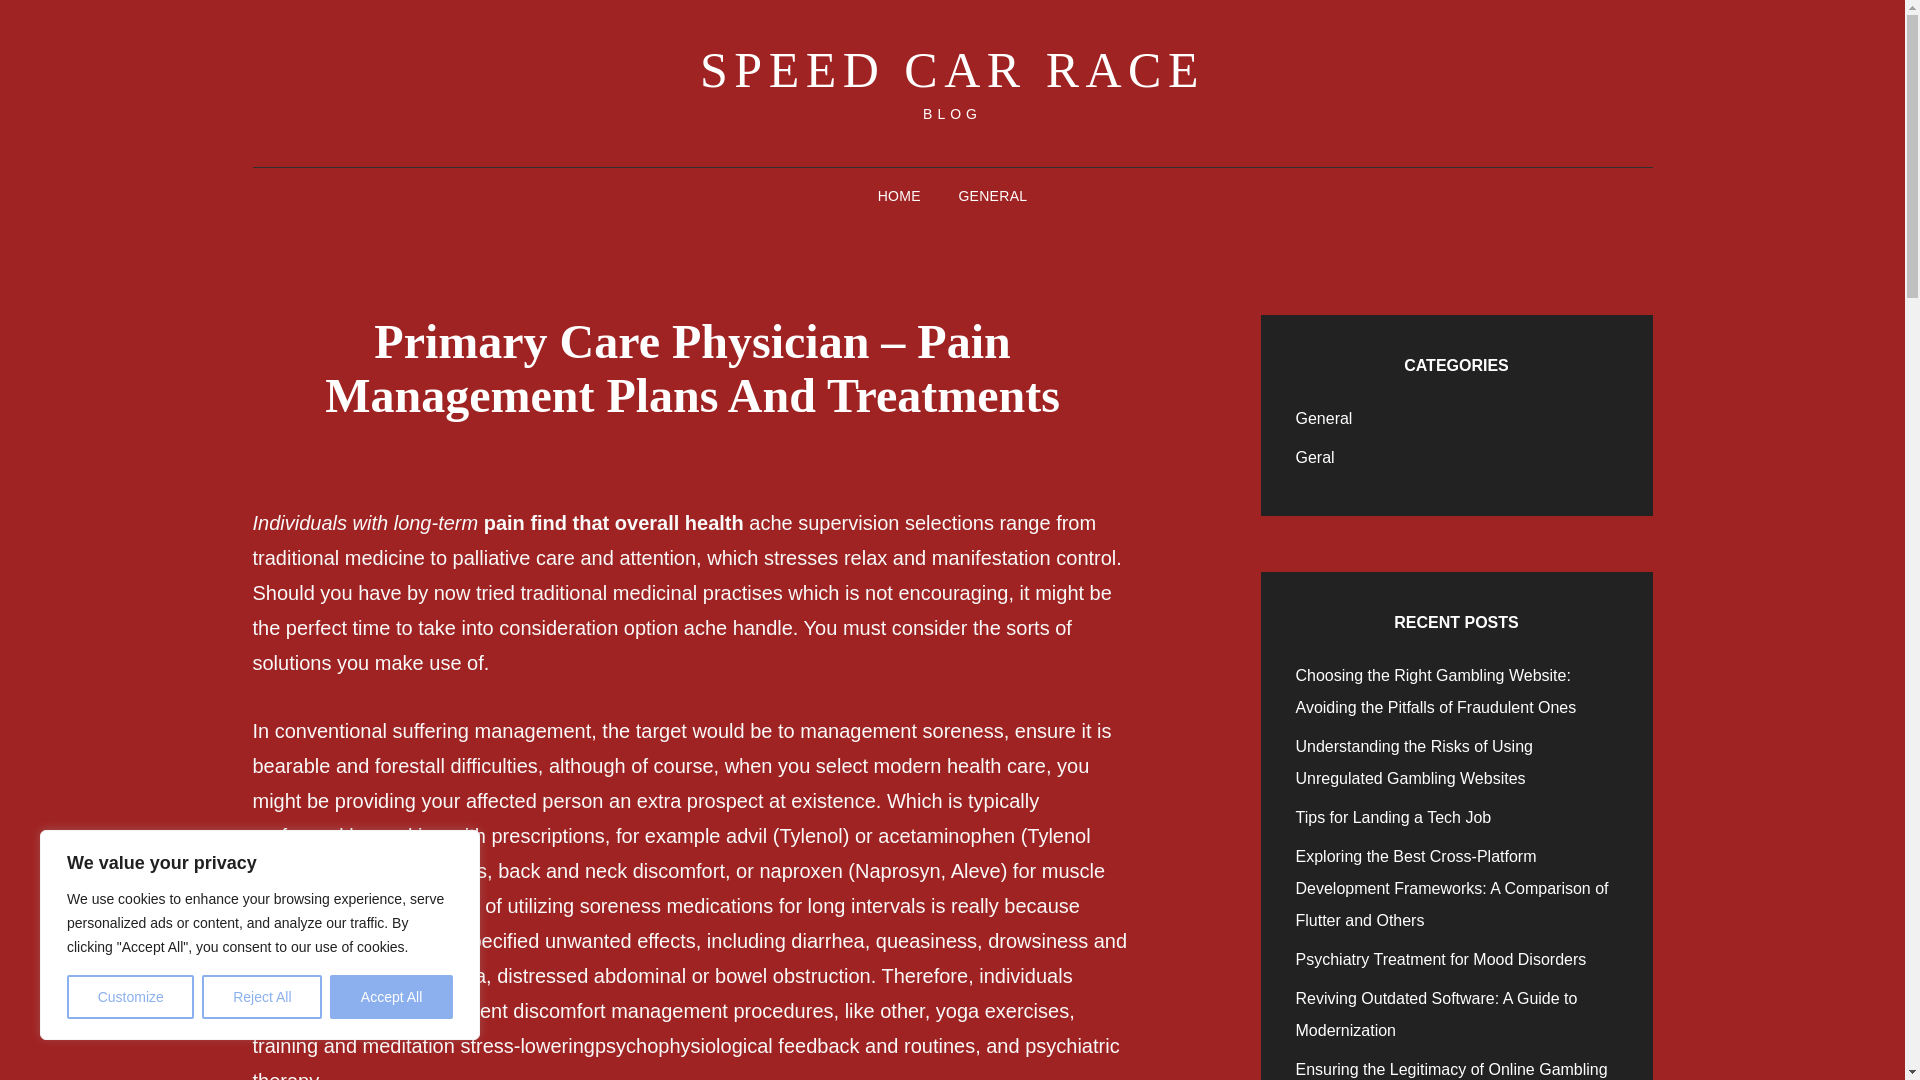 Image resolution: width=1920 pixels, height=1080 pixels. What do you see at coordinates (130, 997) in the screenshot?
I see `Customize` at bounding box center [130, 997].